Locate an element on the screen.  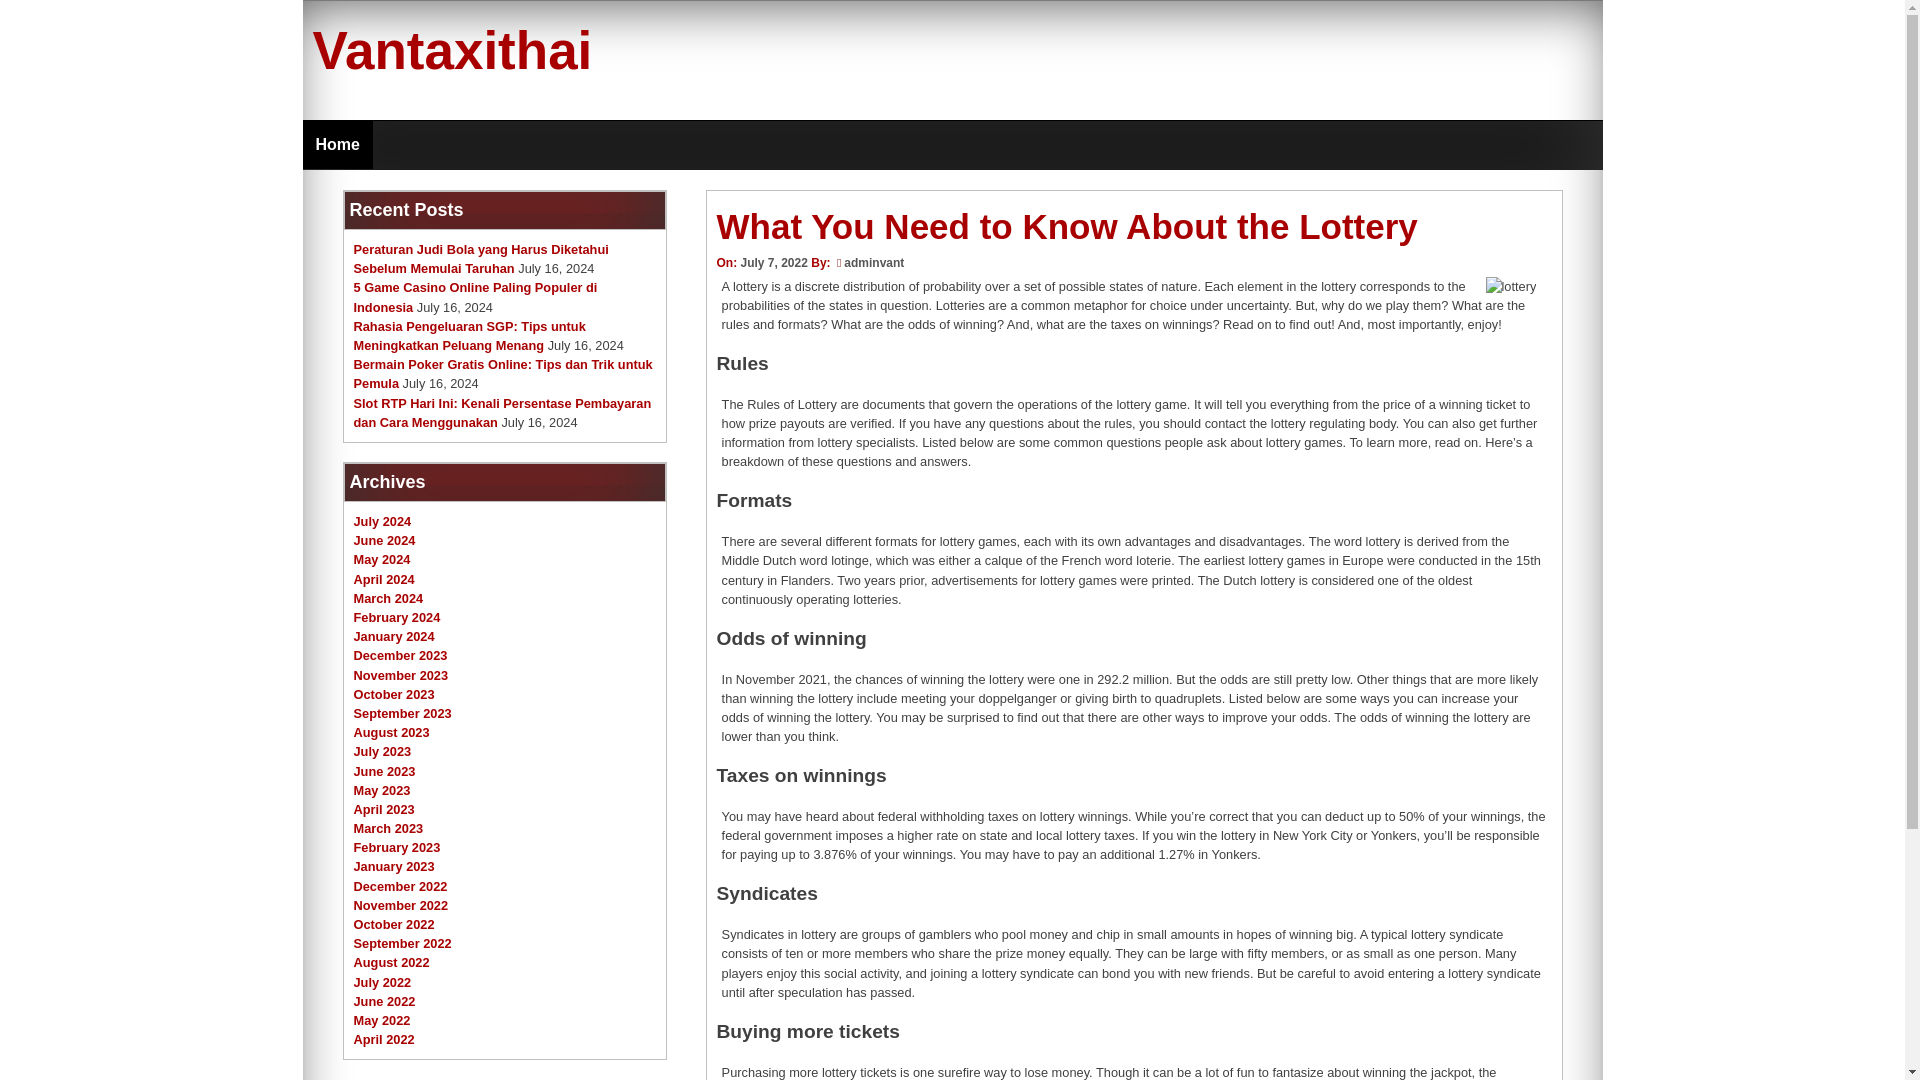
5 Game Casino Online Paling Populer di Indonesia is located at coordinates (475, 296).